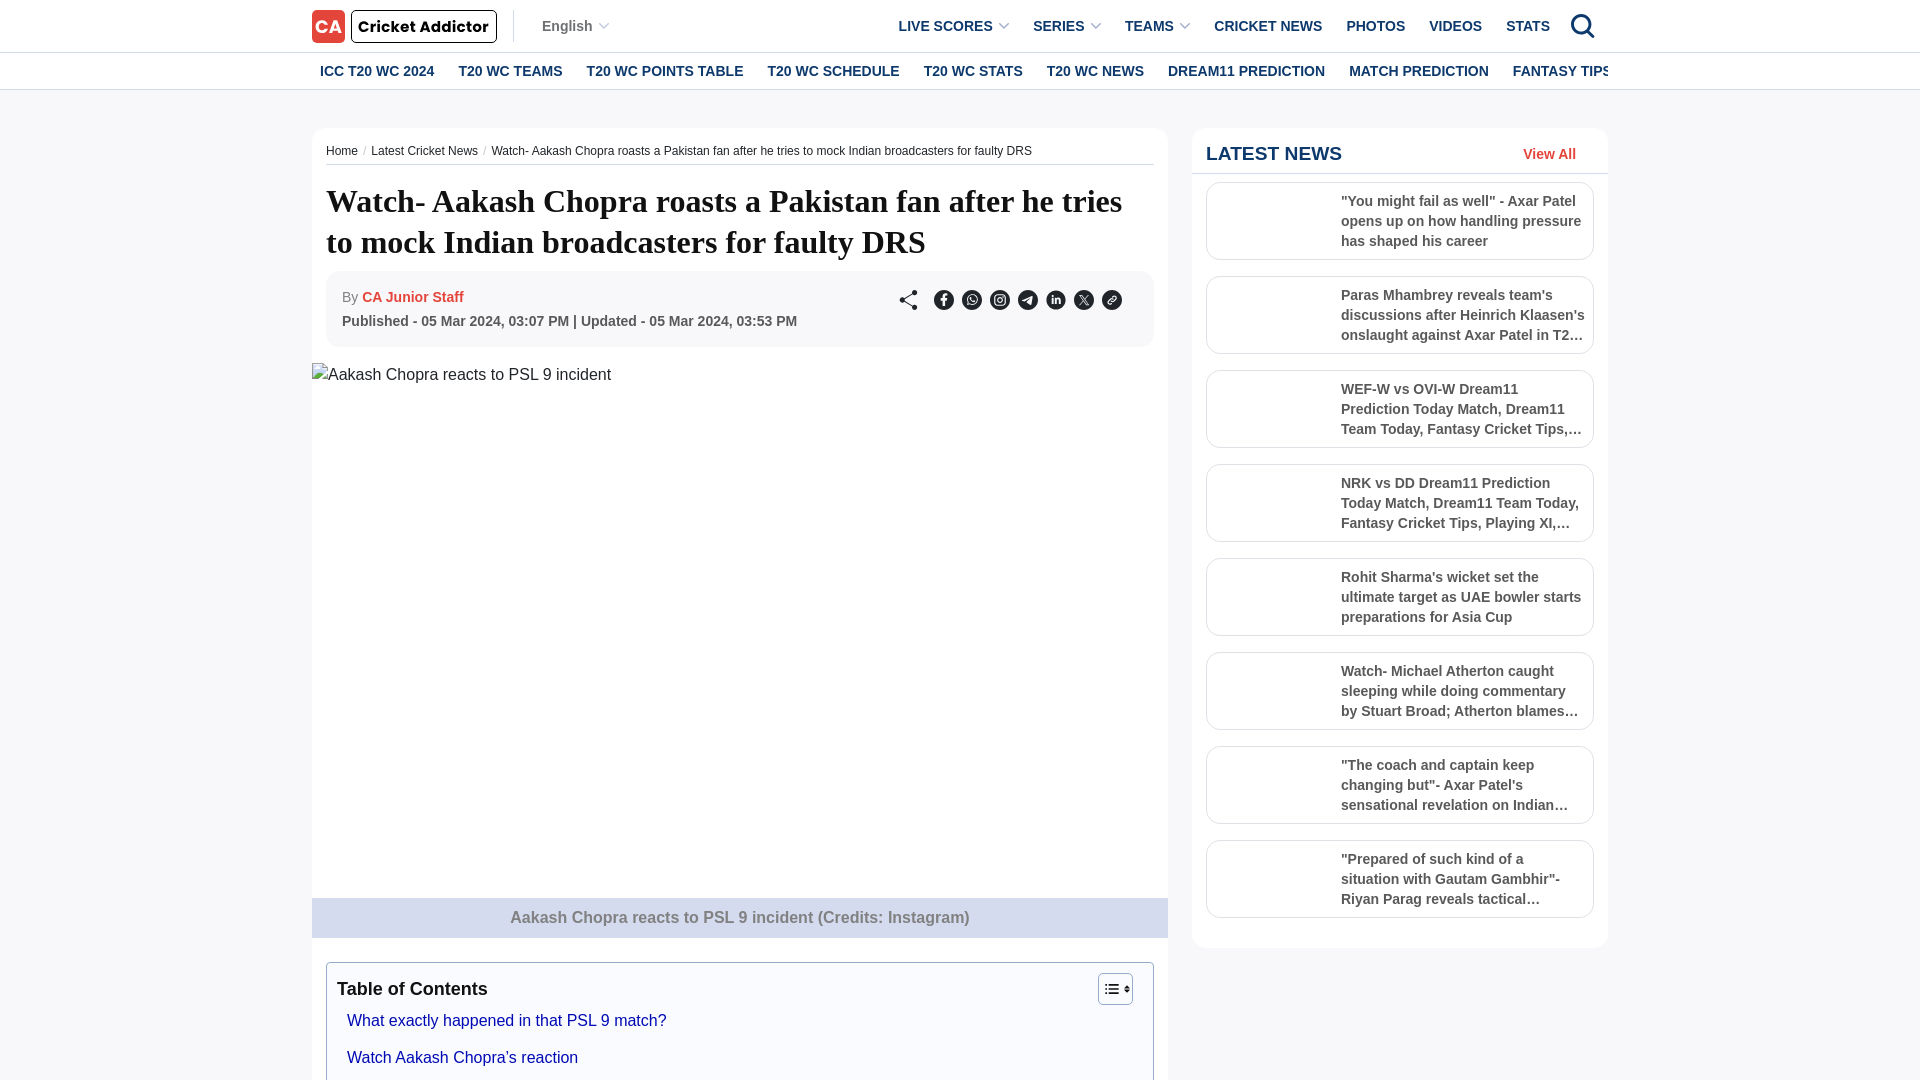 This screenshot has height=1080, width=1920. I want to click on SERIES, so click(1067, 26).